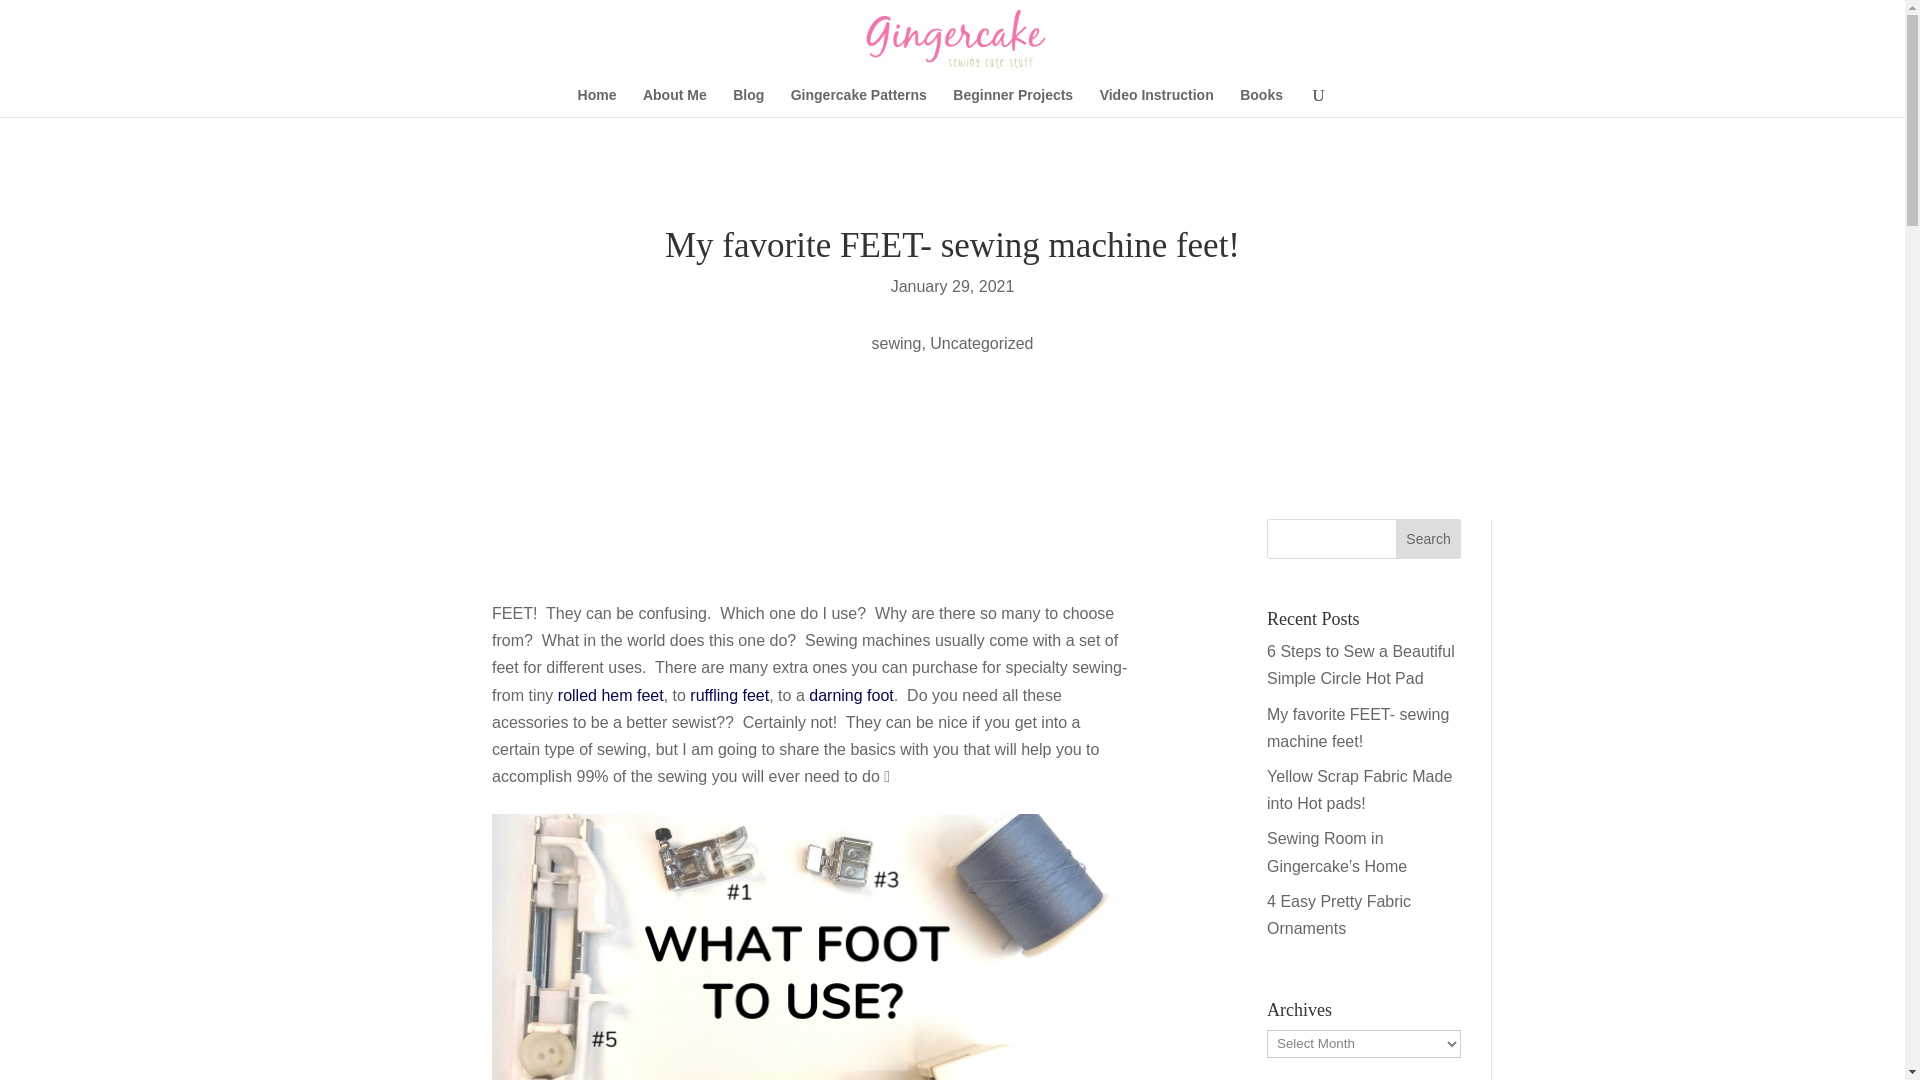  What do you see at coordinates (851, 695) in the screenshot?
I see `darning foot` at bounding box center [851, 695].